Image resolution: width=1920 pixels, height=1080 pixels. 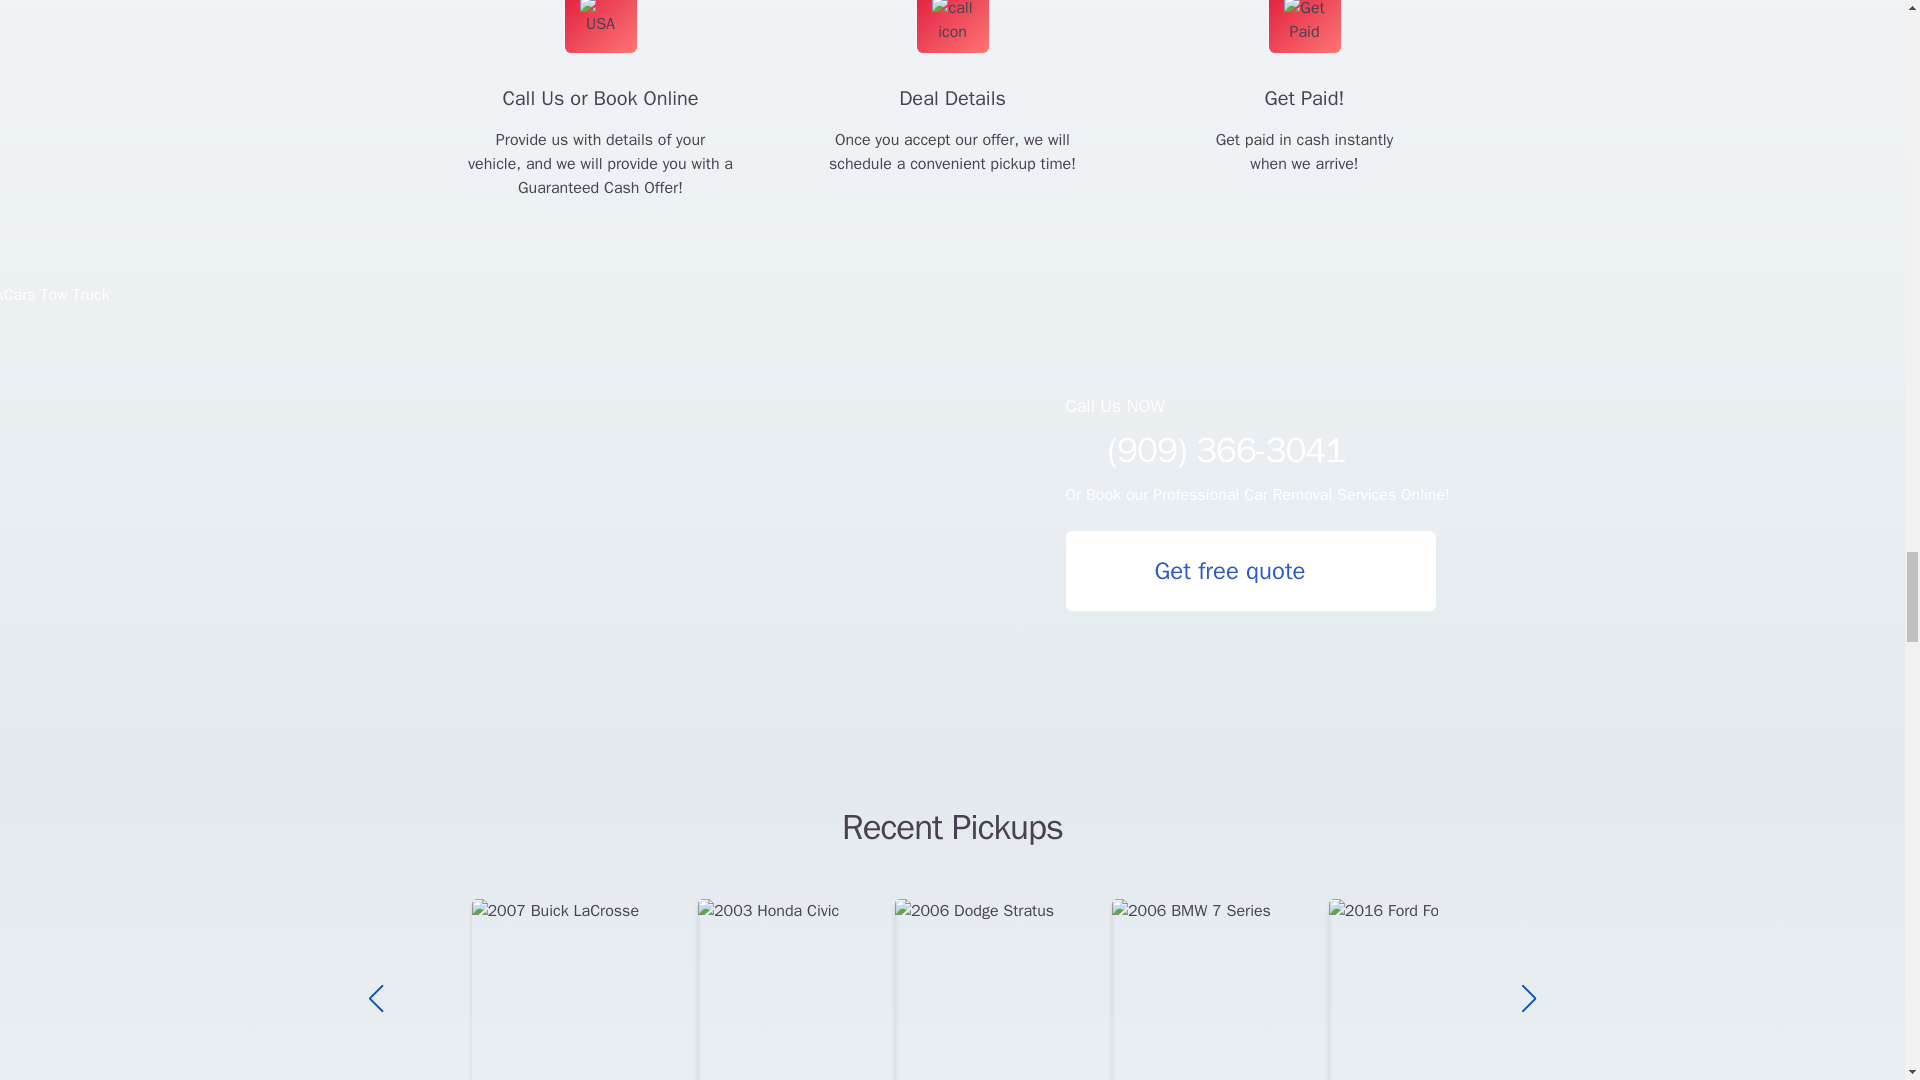 I want to click on 2003 Honda Civic, so click(x=796, y=989).